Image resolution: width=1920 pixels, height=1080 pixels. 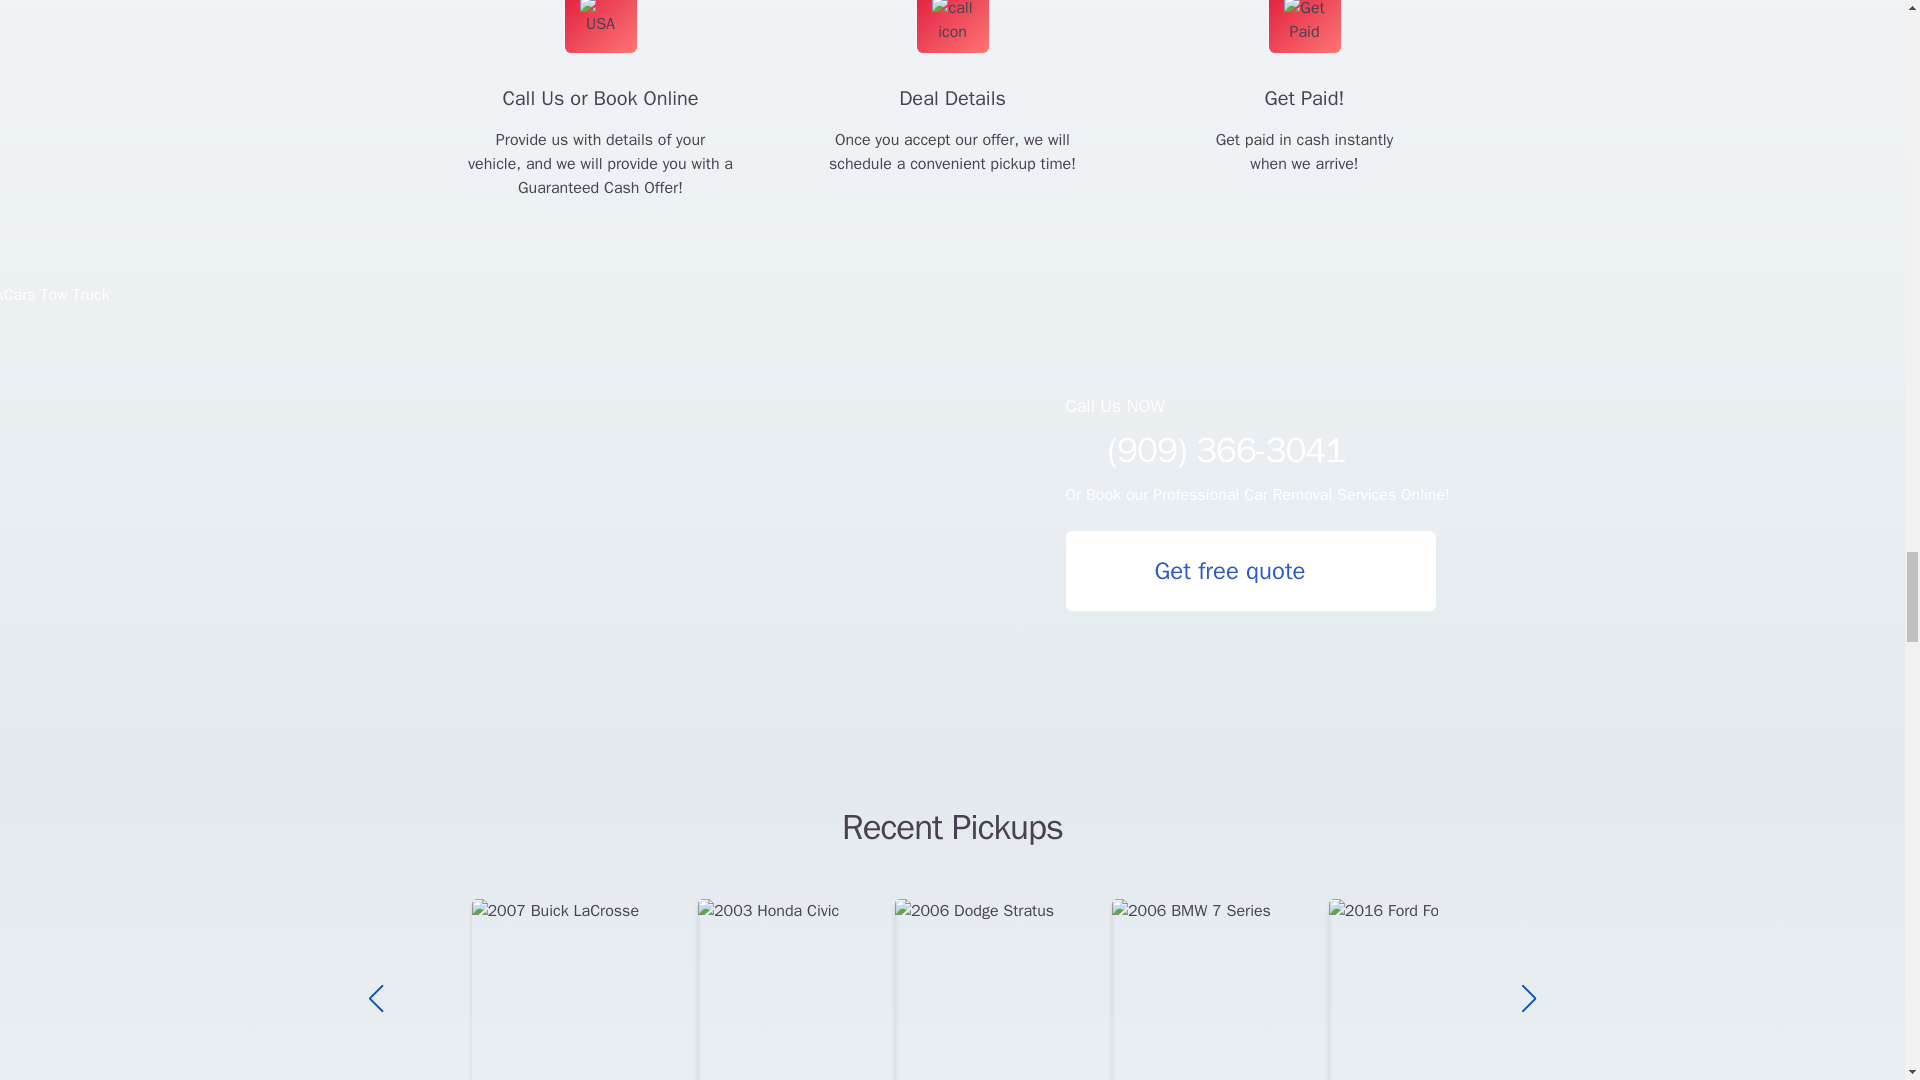 I want to click on 2003 Honda Civic, so click(x=796, y=989).